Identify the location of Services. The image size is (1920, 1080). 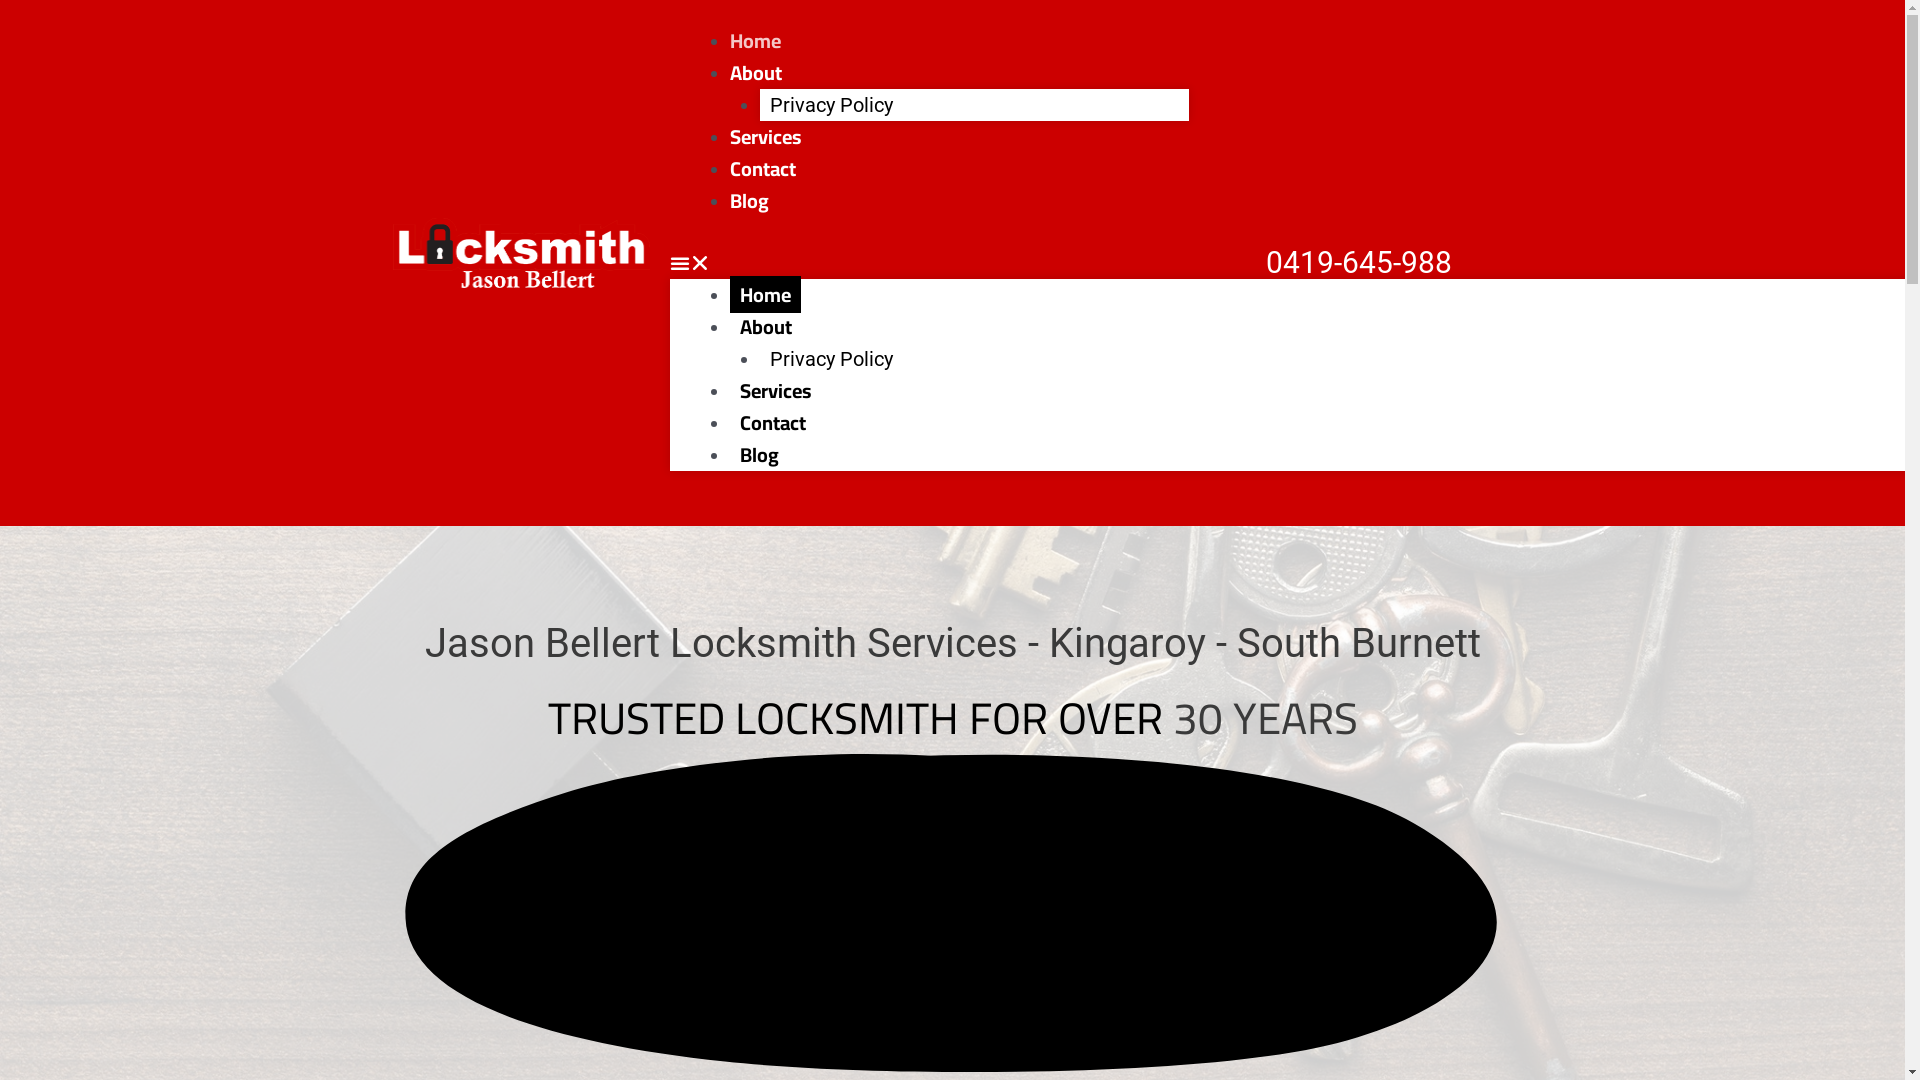
(766, 136).